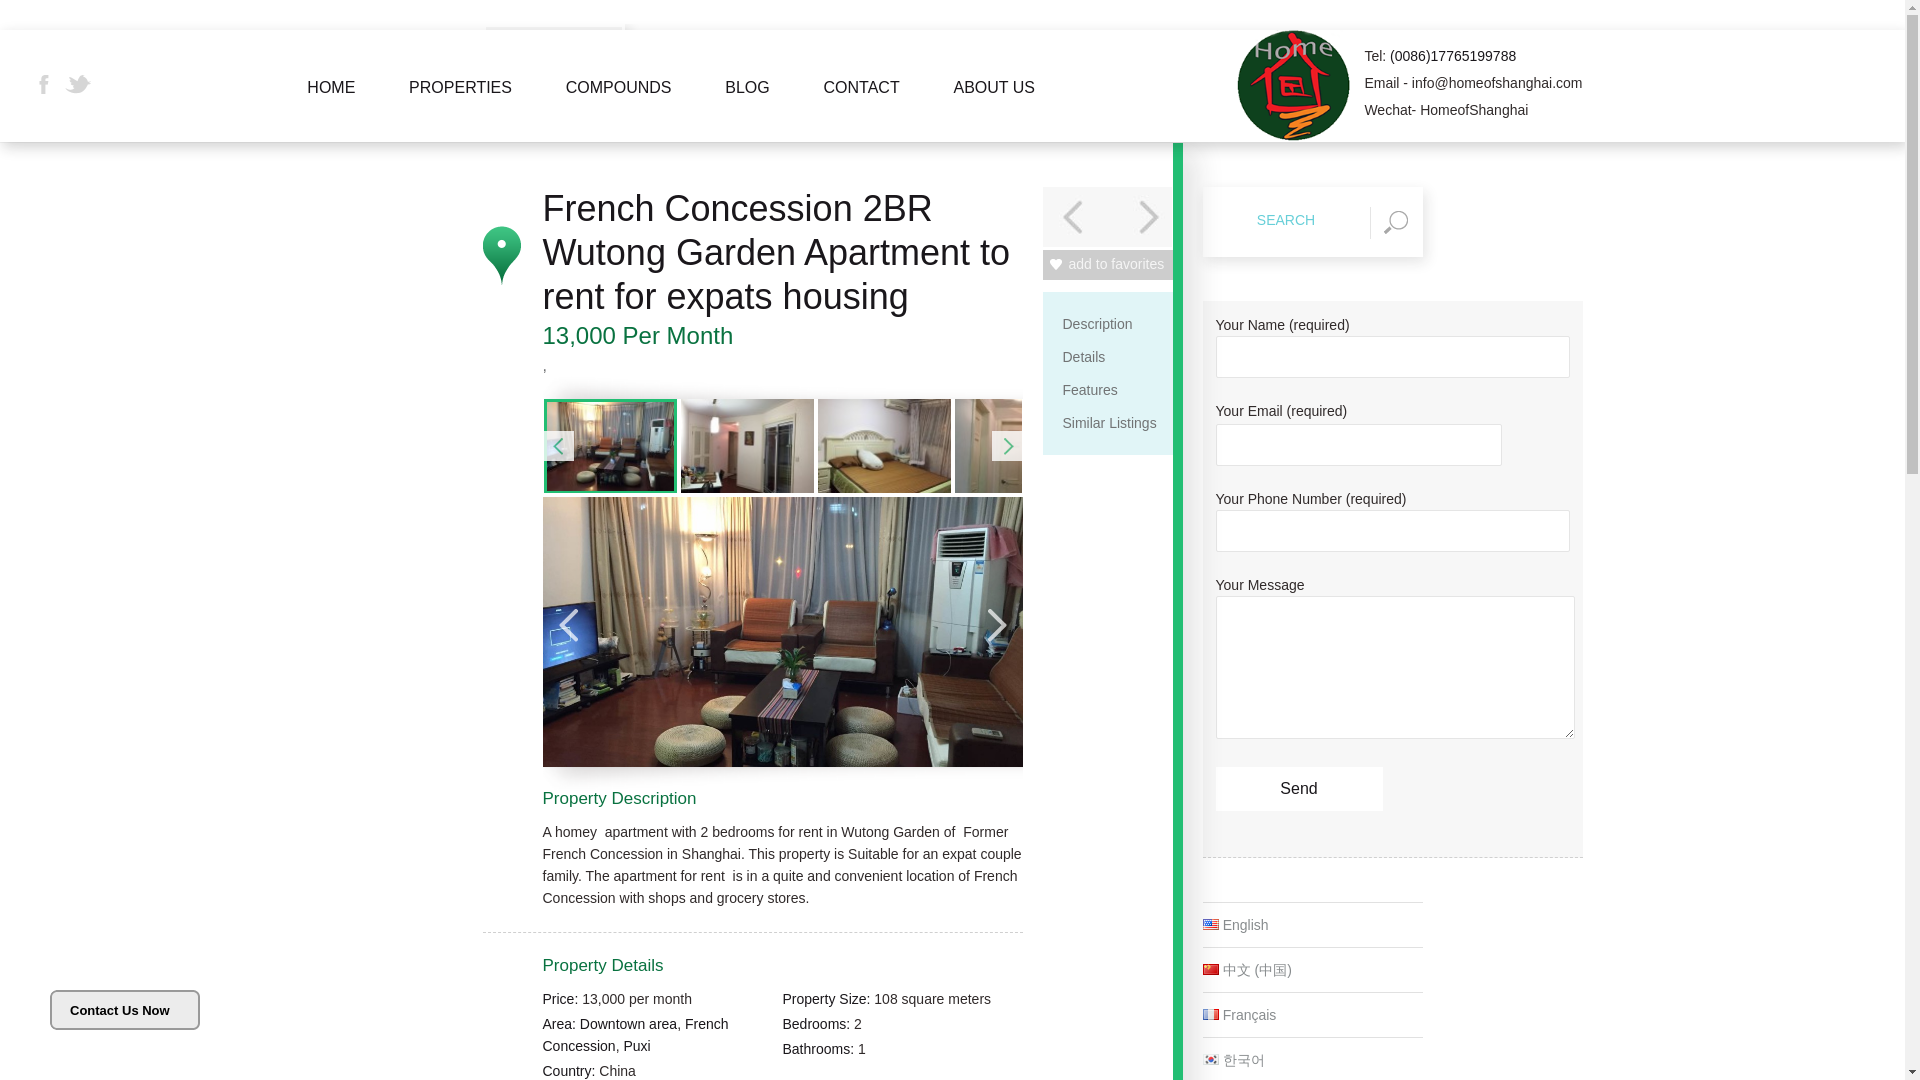 The width and height of the screenshot is (1920, 1080). What do you see at coordinates (331, 110) in the screenshot?
I see `HOME` at bounding box center [331, 110].